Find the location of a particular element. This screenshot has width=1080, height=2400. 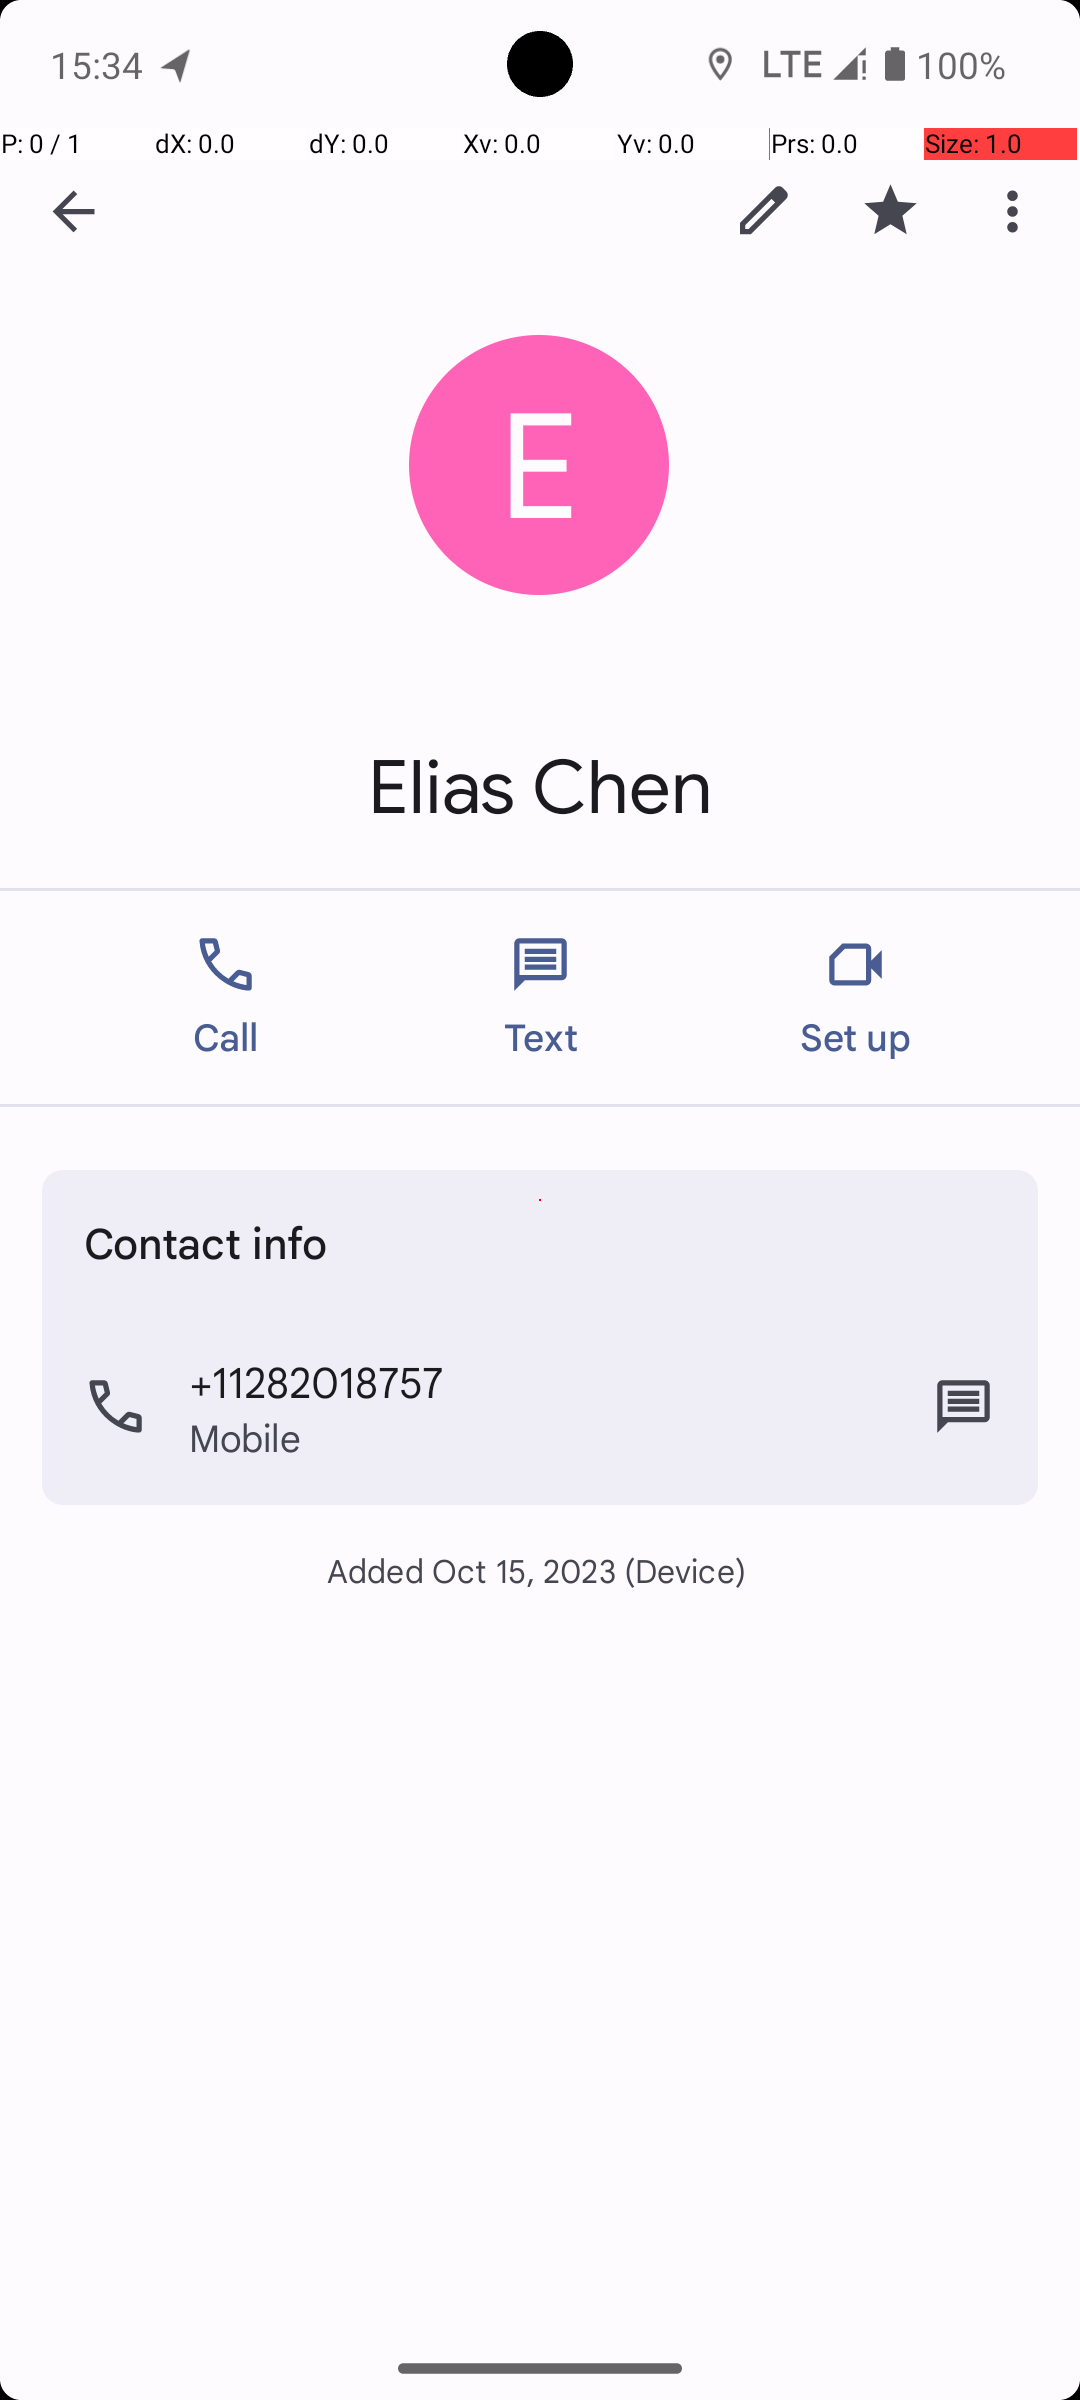

Call Mobile +11282018757 is located at coordinates (540, 1407).